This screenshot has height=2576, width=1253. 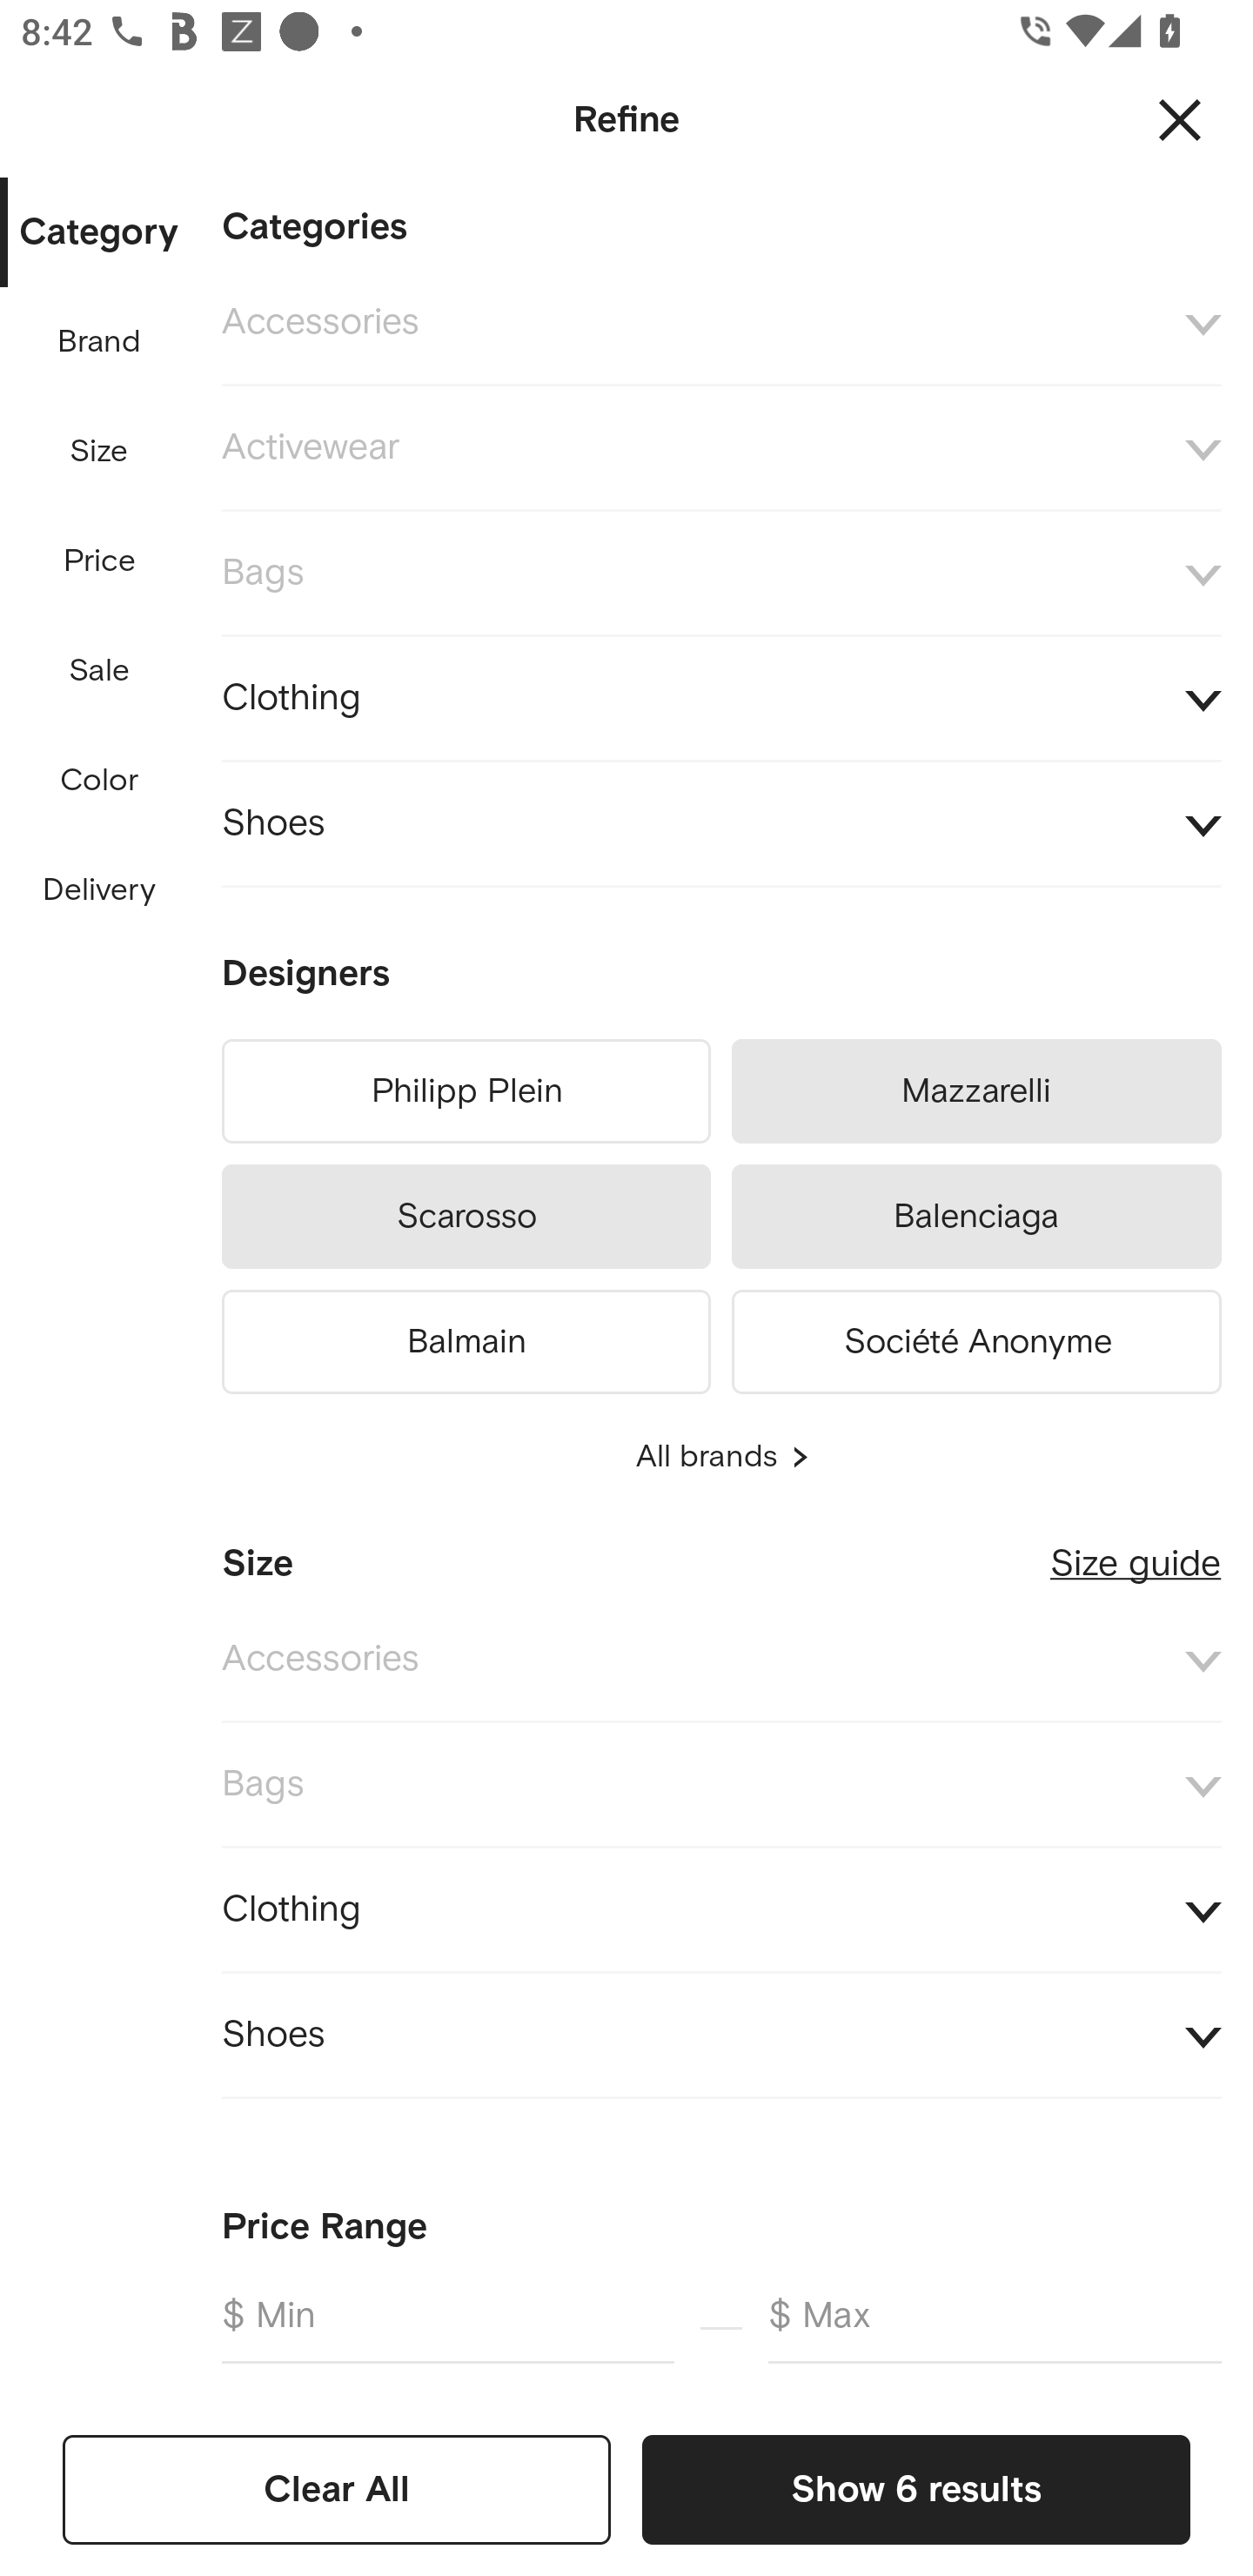 I want to click on Size guide, so click(x=1136, y=1552).